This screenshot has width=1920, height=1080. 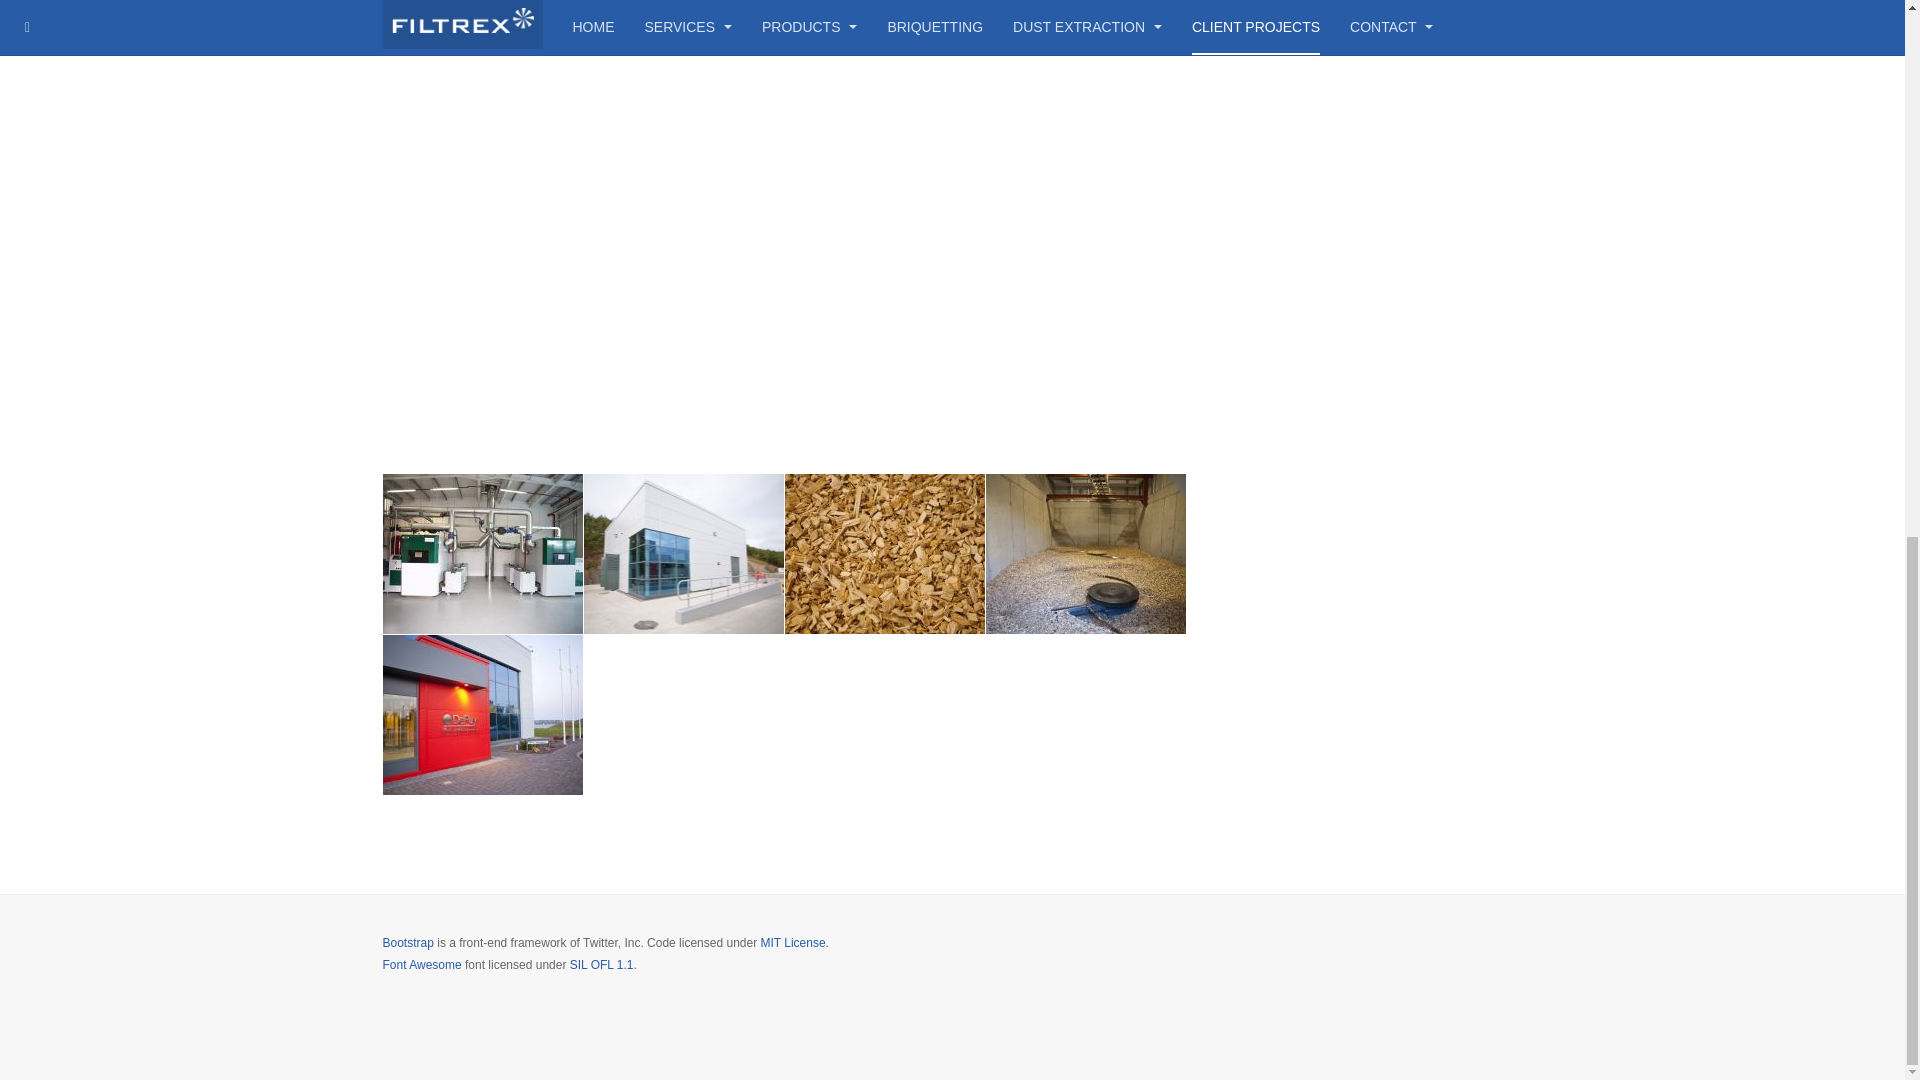 What do you see at coordinates (883, 554) in the screenshot?
I see `You are viewing the image with filename depuy3.jpg` at bounding box center [883, 554].